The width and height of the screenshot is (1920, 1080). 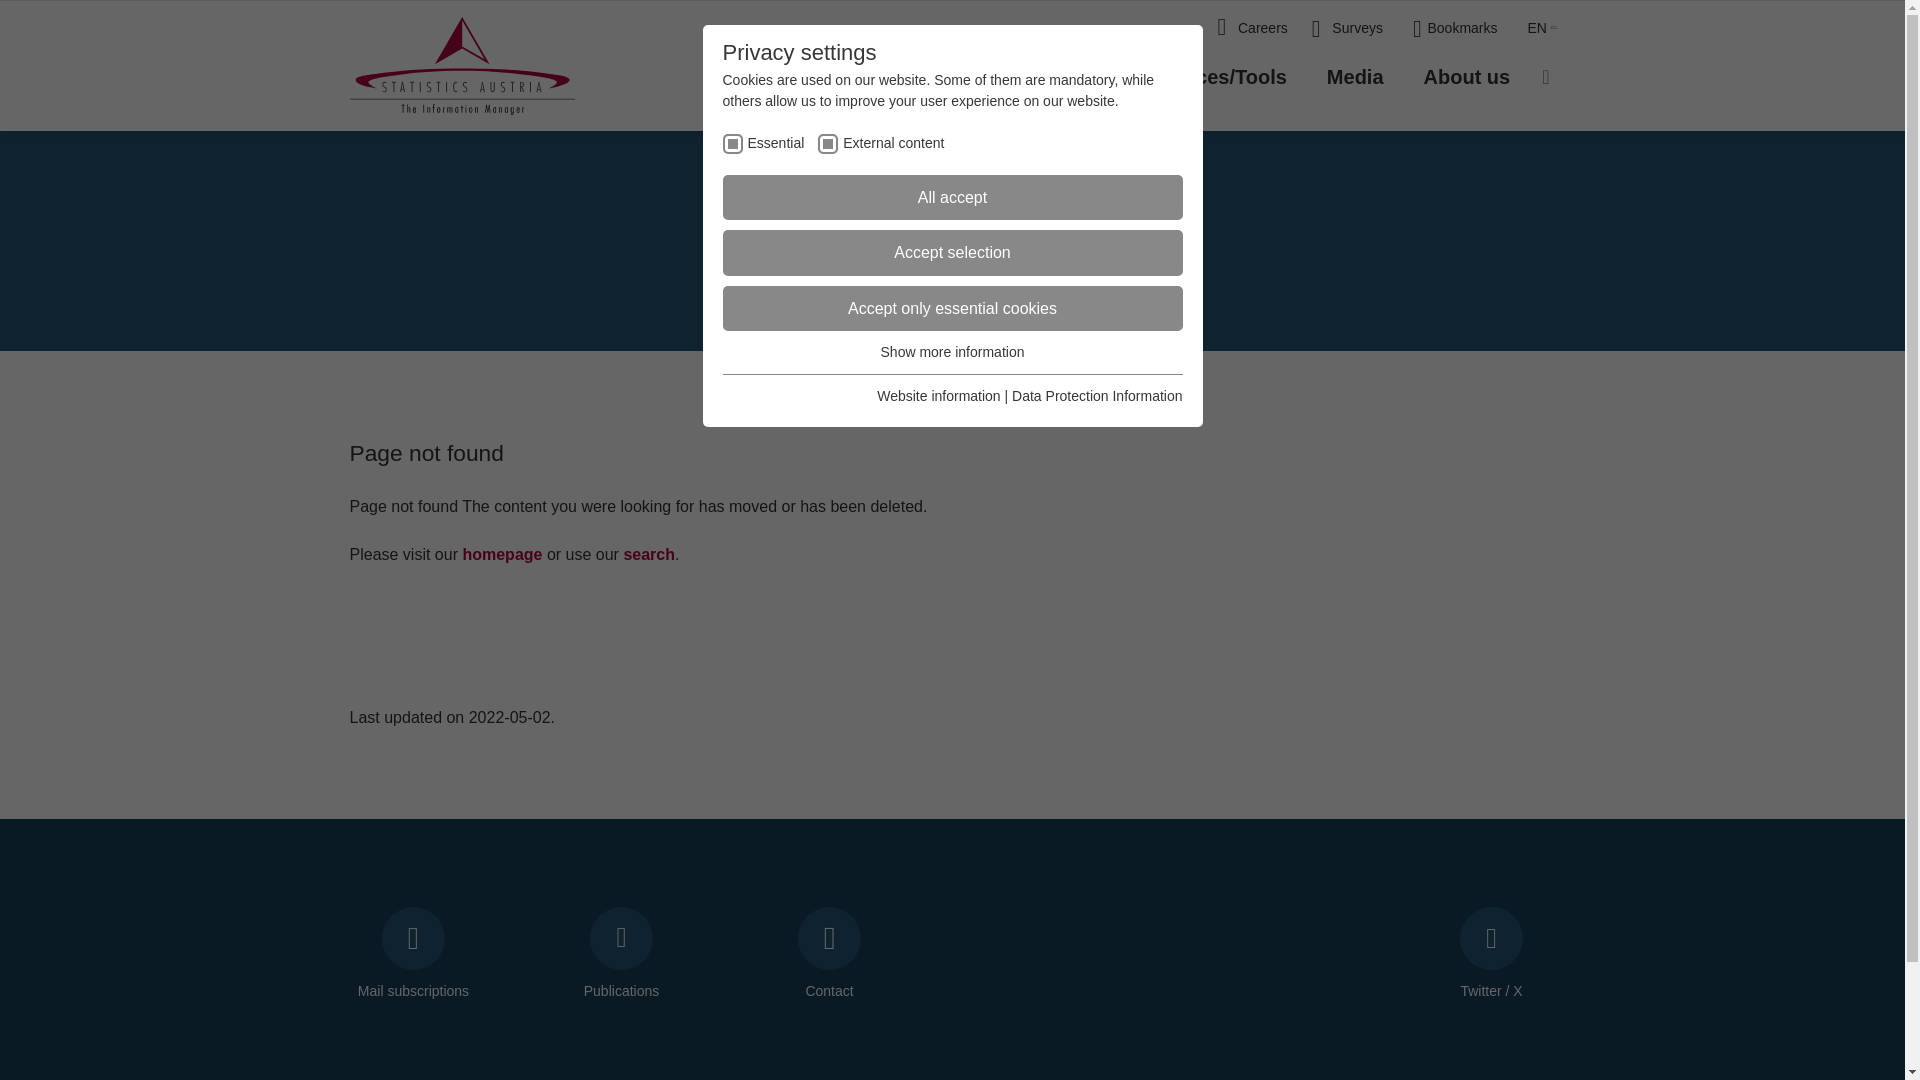 I want to click on Statistics, so click(x=922, y=77).